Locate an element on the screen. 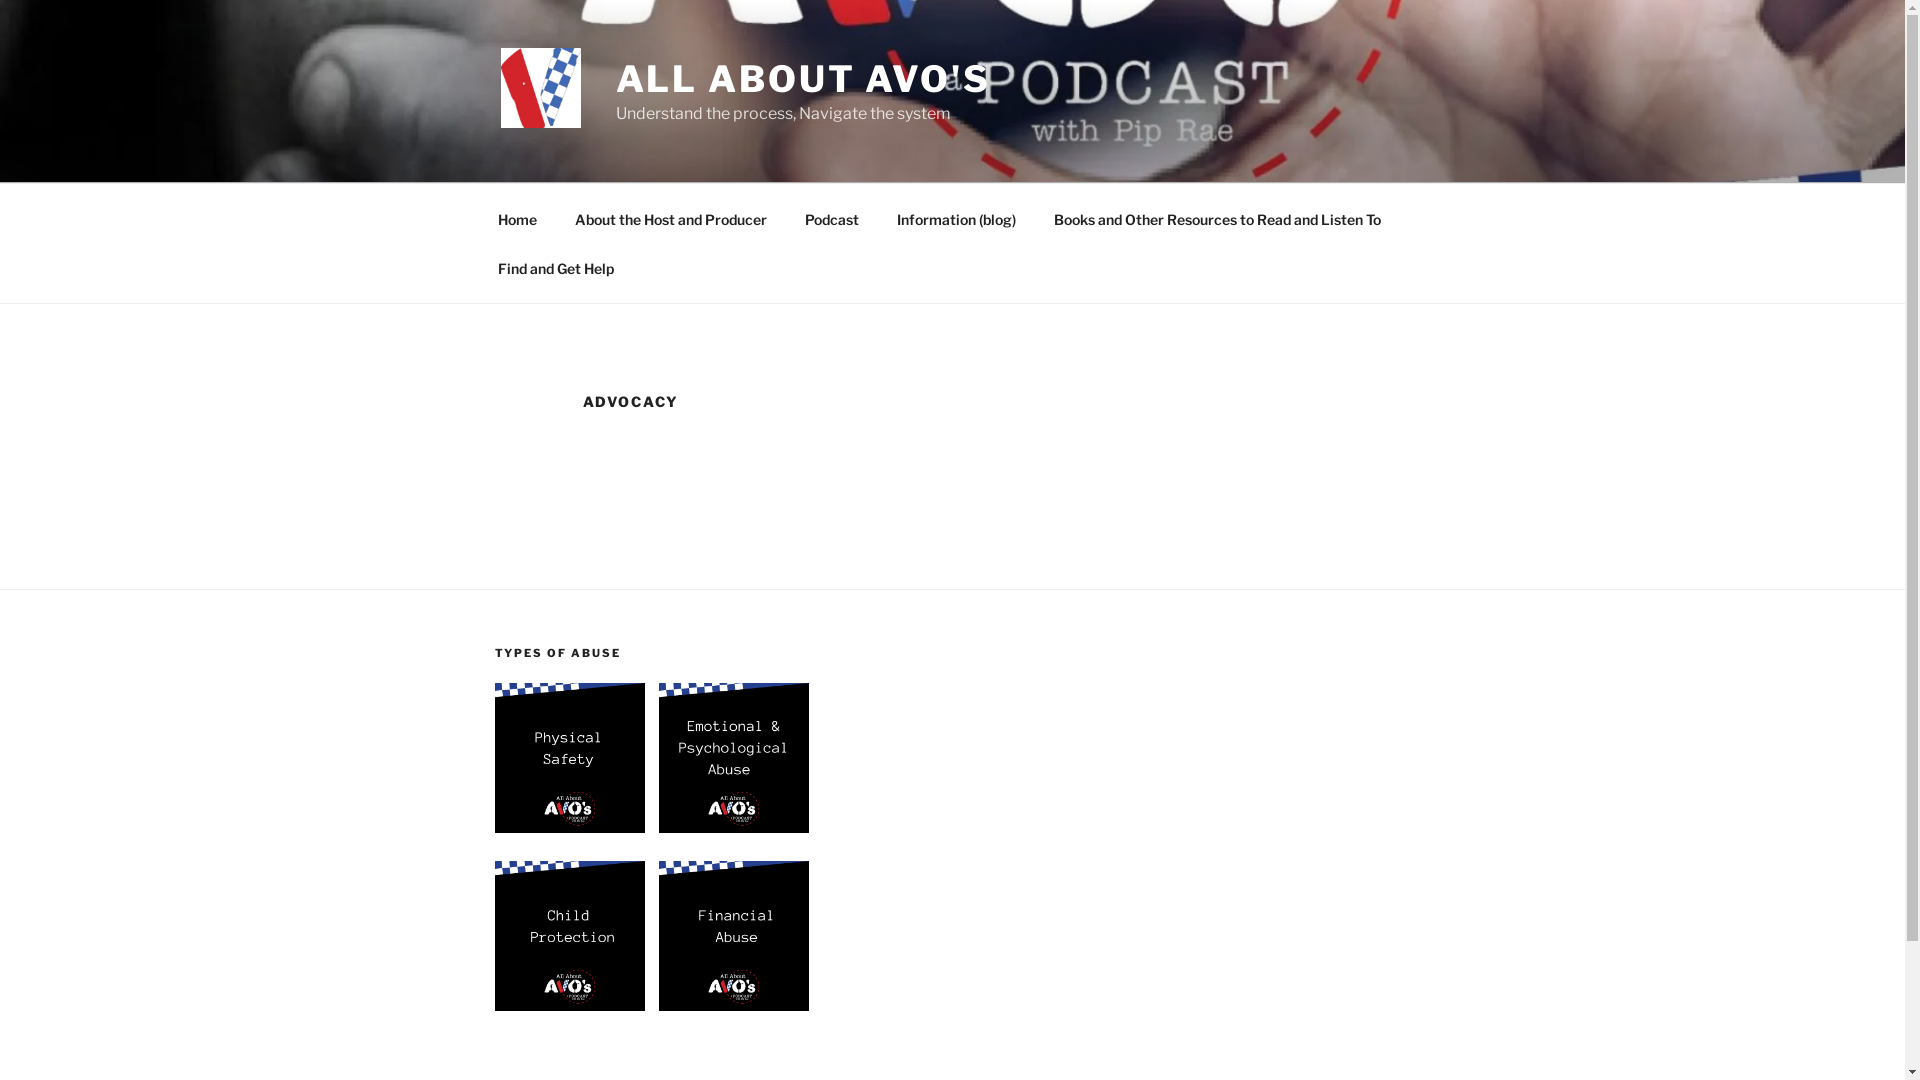  Books and Other Resources to Read and Listen To is located at coordinates (1217, 218).